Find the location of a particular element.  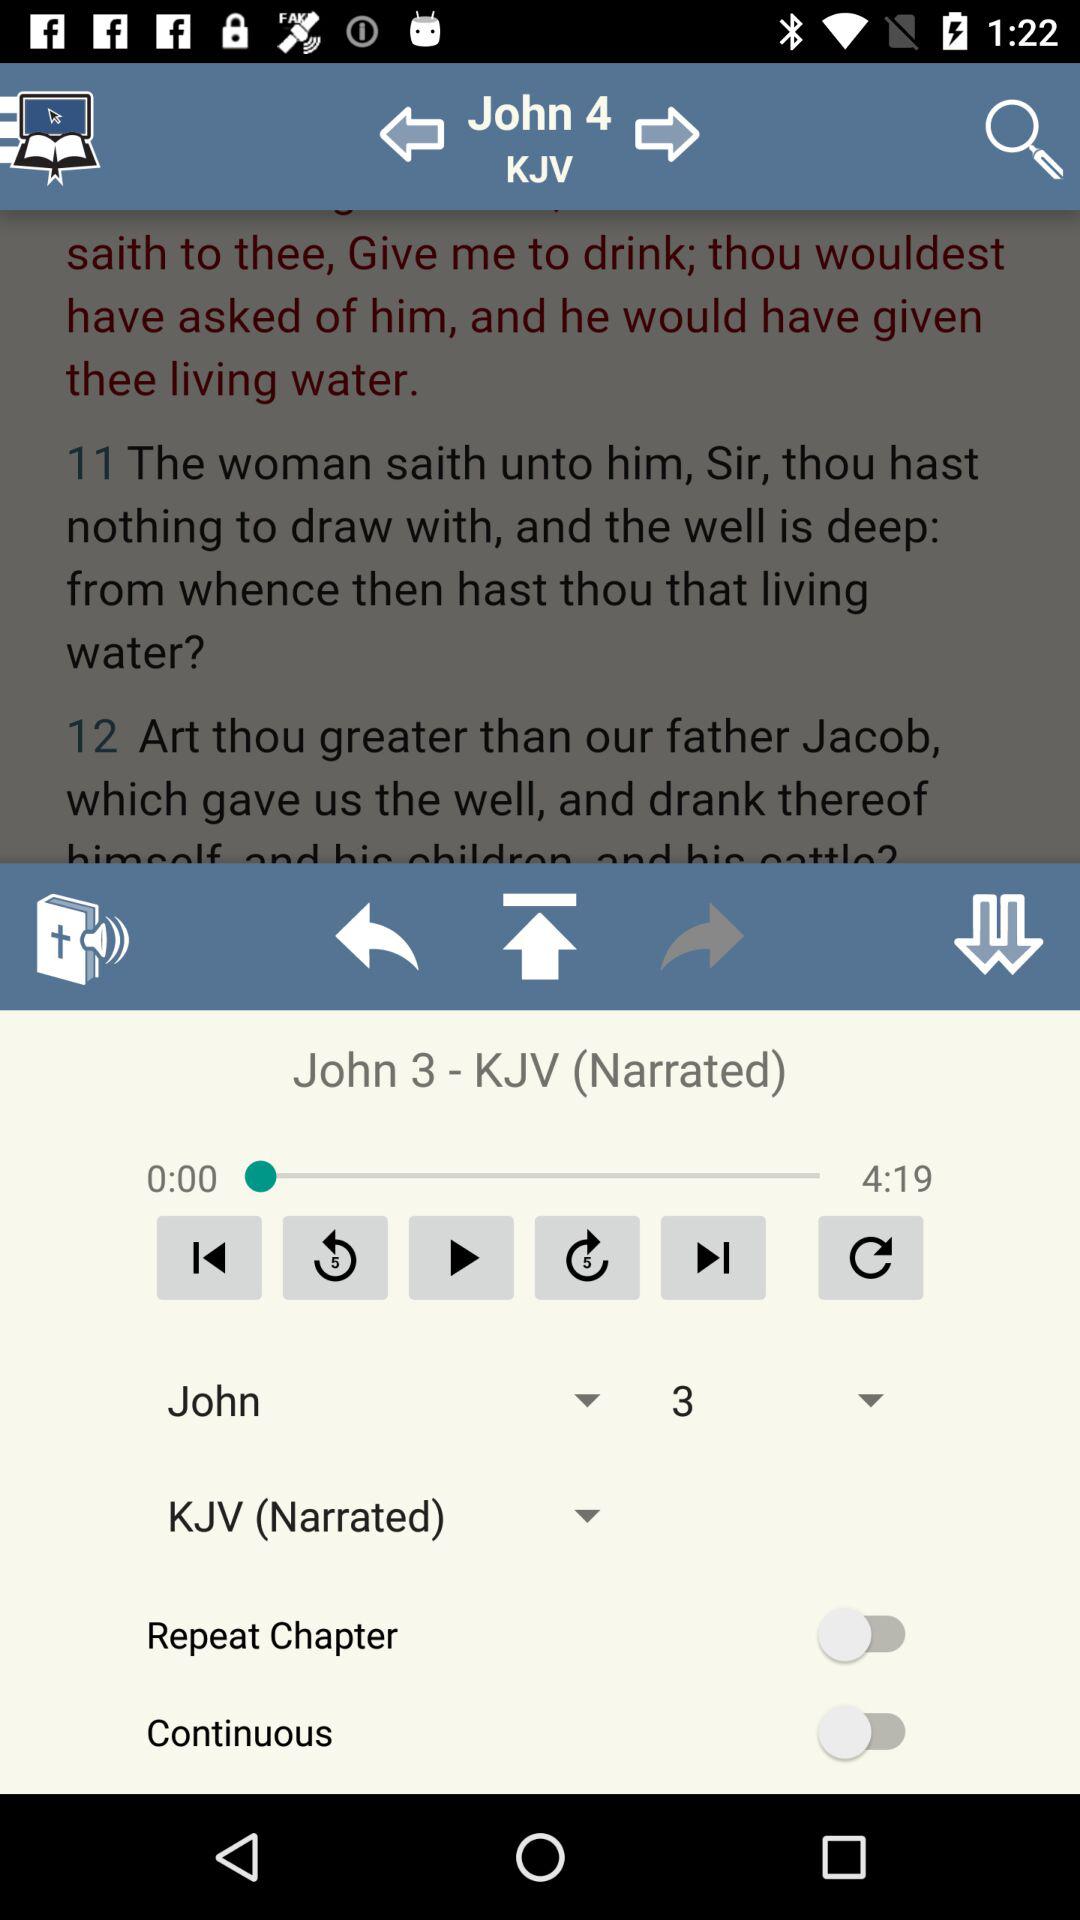

collapse is located at coordinates (998, 936).